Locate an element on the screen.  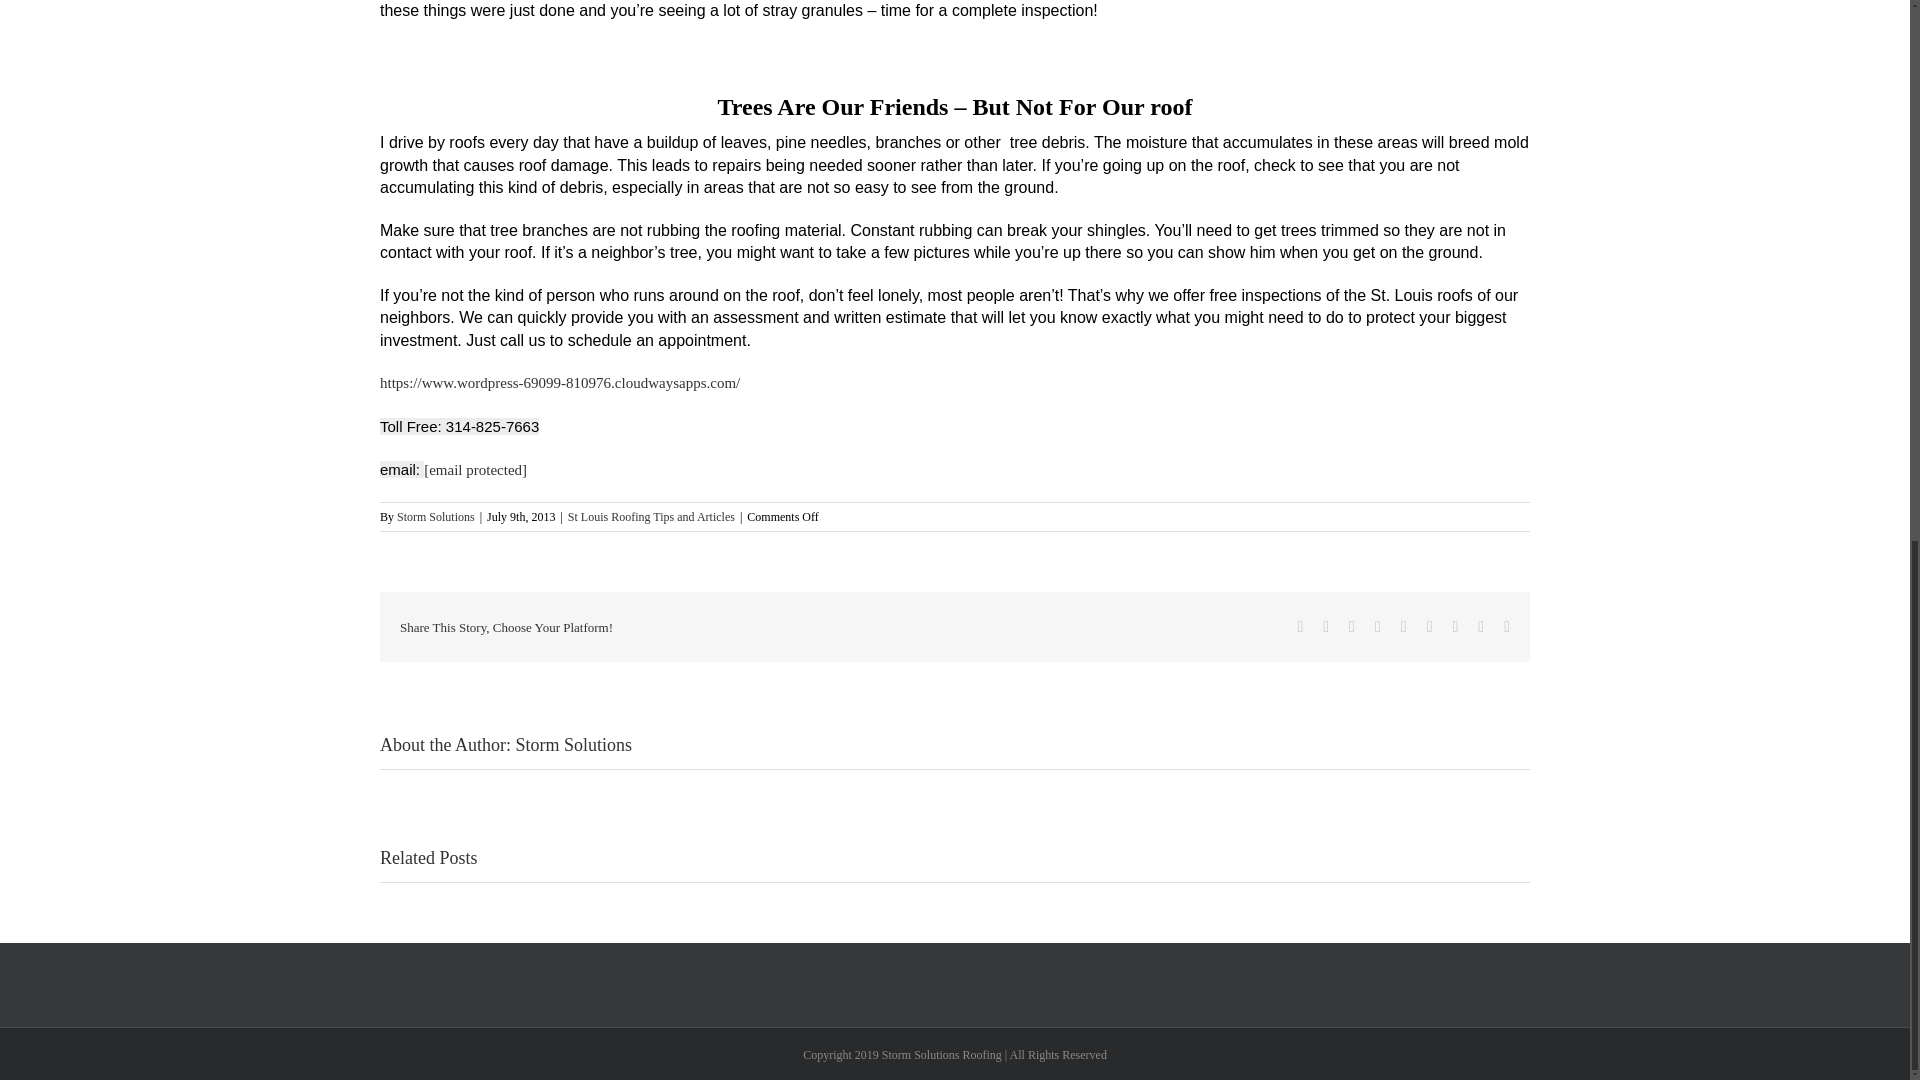
Posts by Storm Solutions is located at coordinates (436, 516).